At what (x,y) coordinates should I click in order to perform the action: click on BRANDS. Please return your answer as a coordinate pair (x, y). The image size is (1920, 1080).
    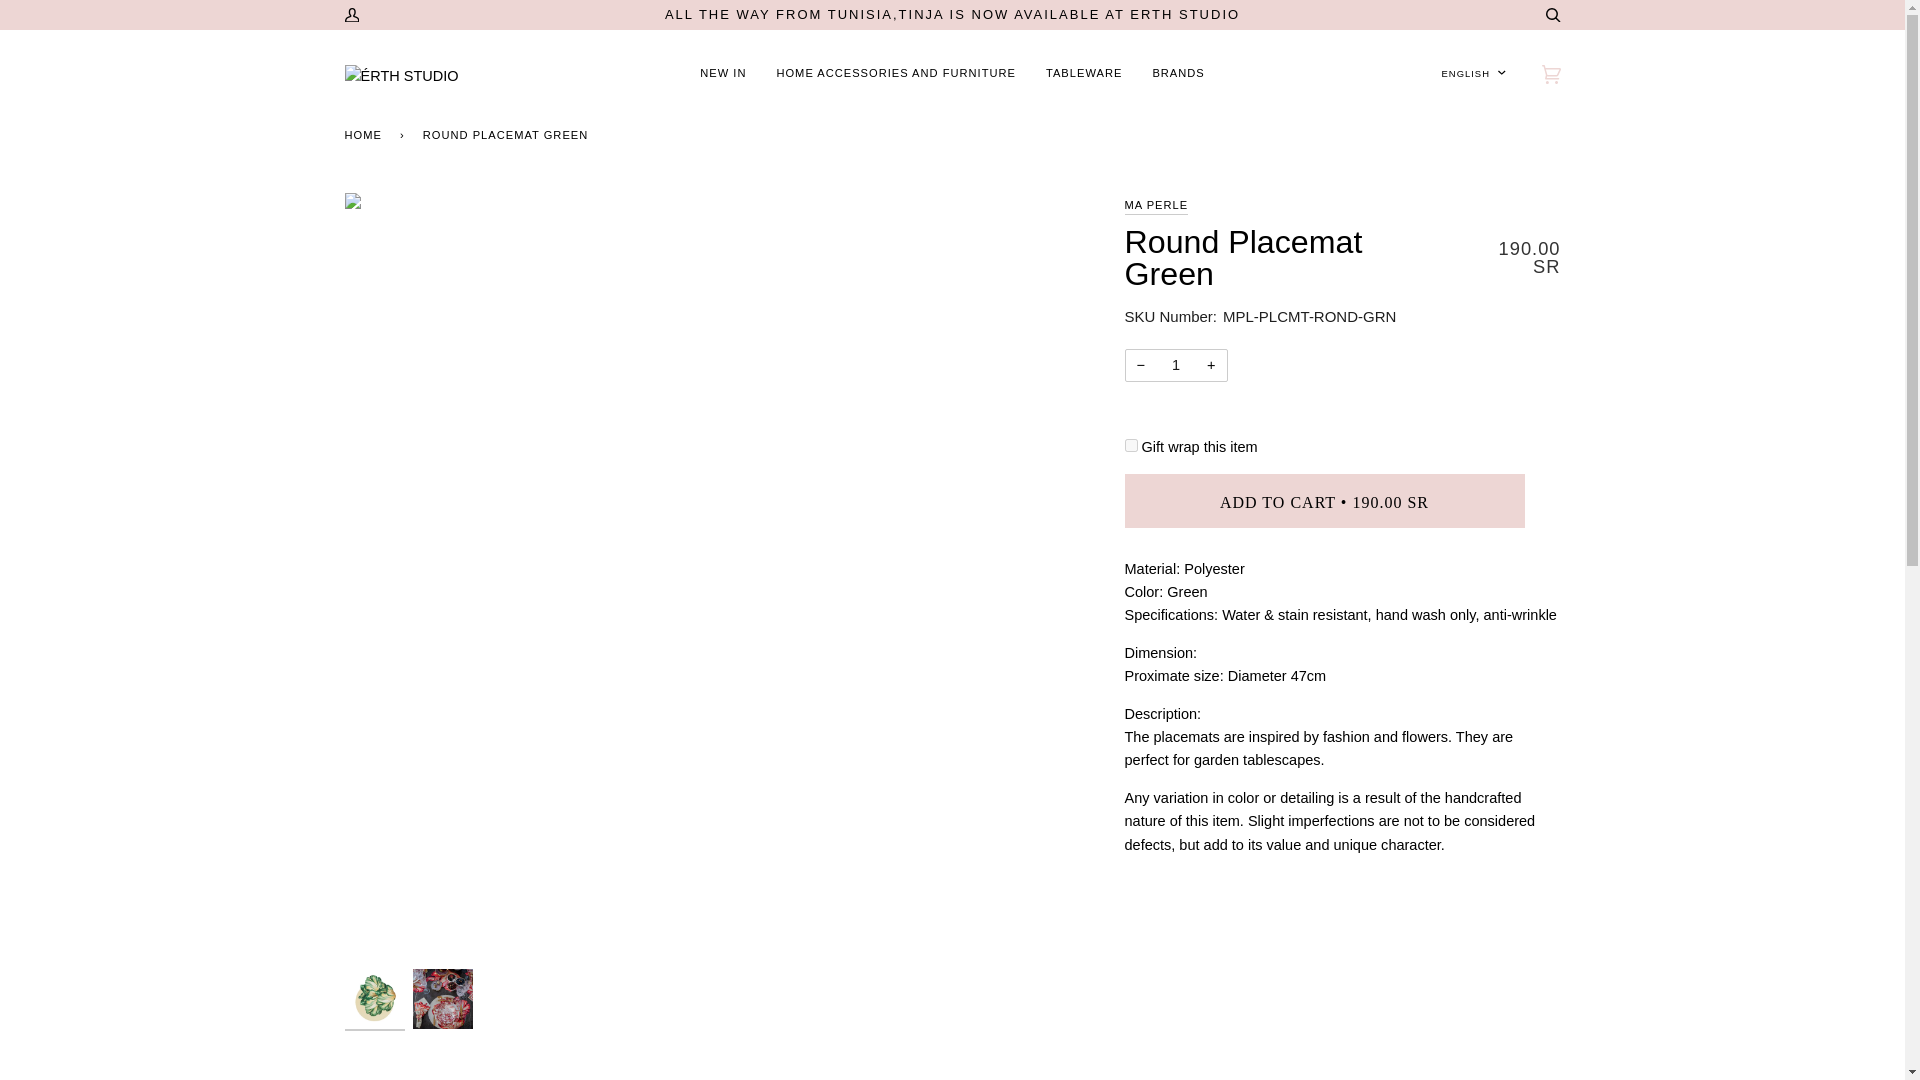
    Looking at the image, I should click on (1178, 74).